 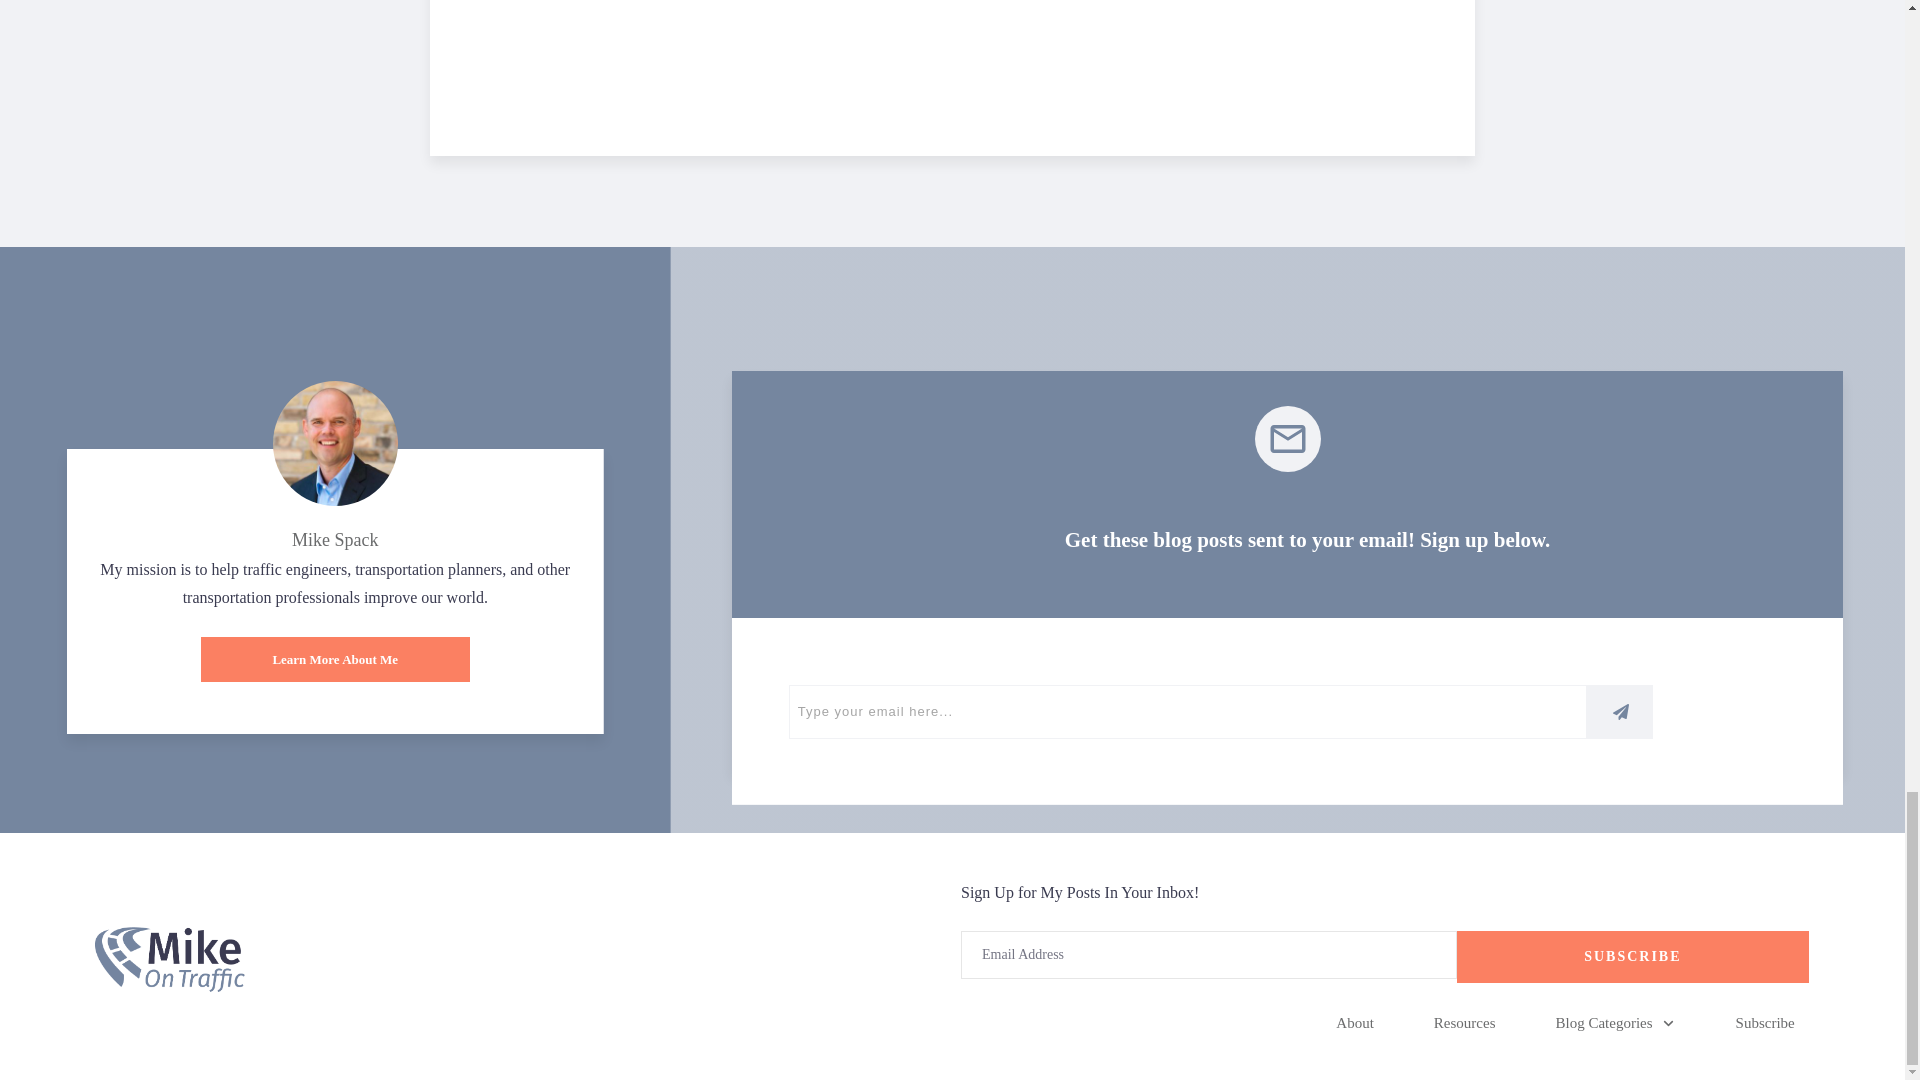 I want to click on About, so click(x=1355, y=1022).